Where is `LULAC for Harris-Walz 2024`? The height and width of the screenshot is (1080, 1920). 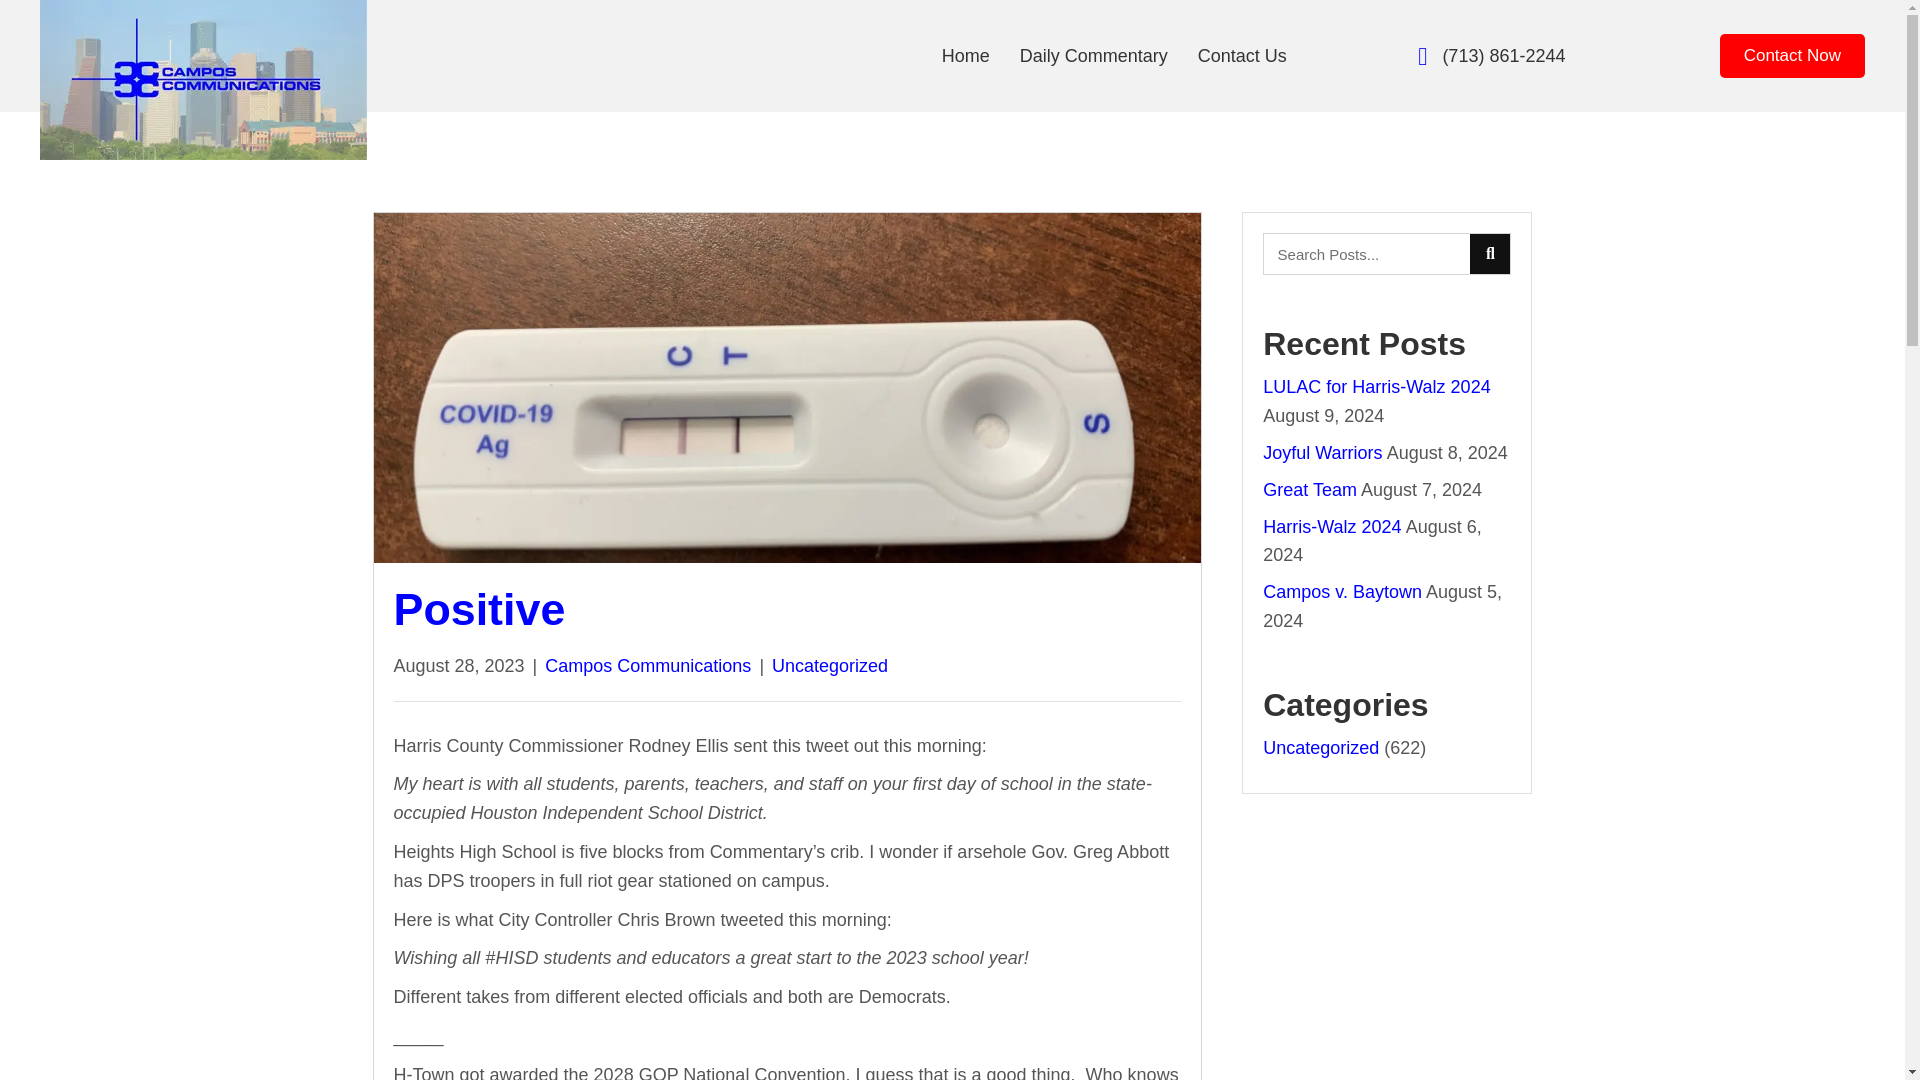
LULAC for Harris-Walz 2024 is located at coordinates (1376, 386).